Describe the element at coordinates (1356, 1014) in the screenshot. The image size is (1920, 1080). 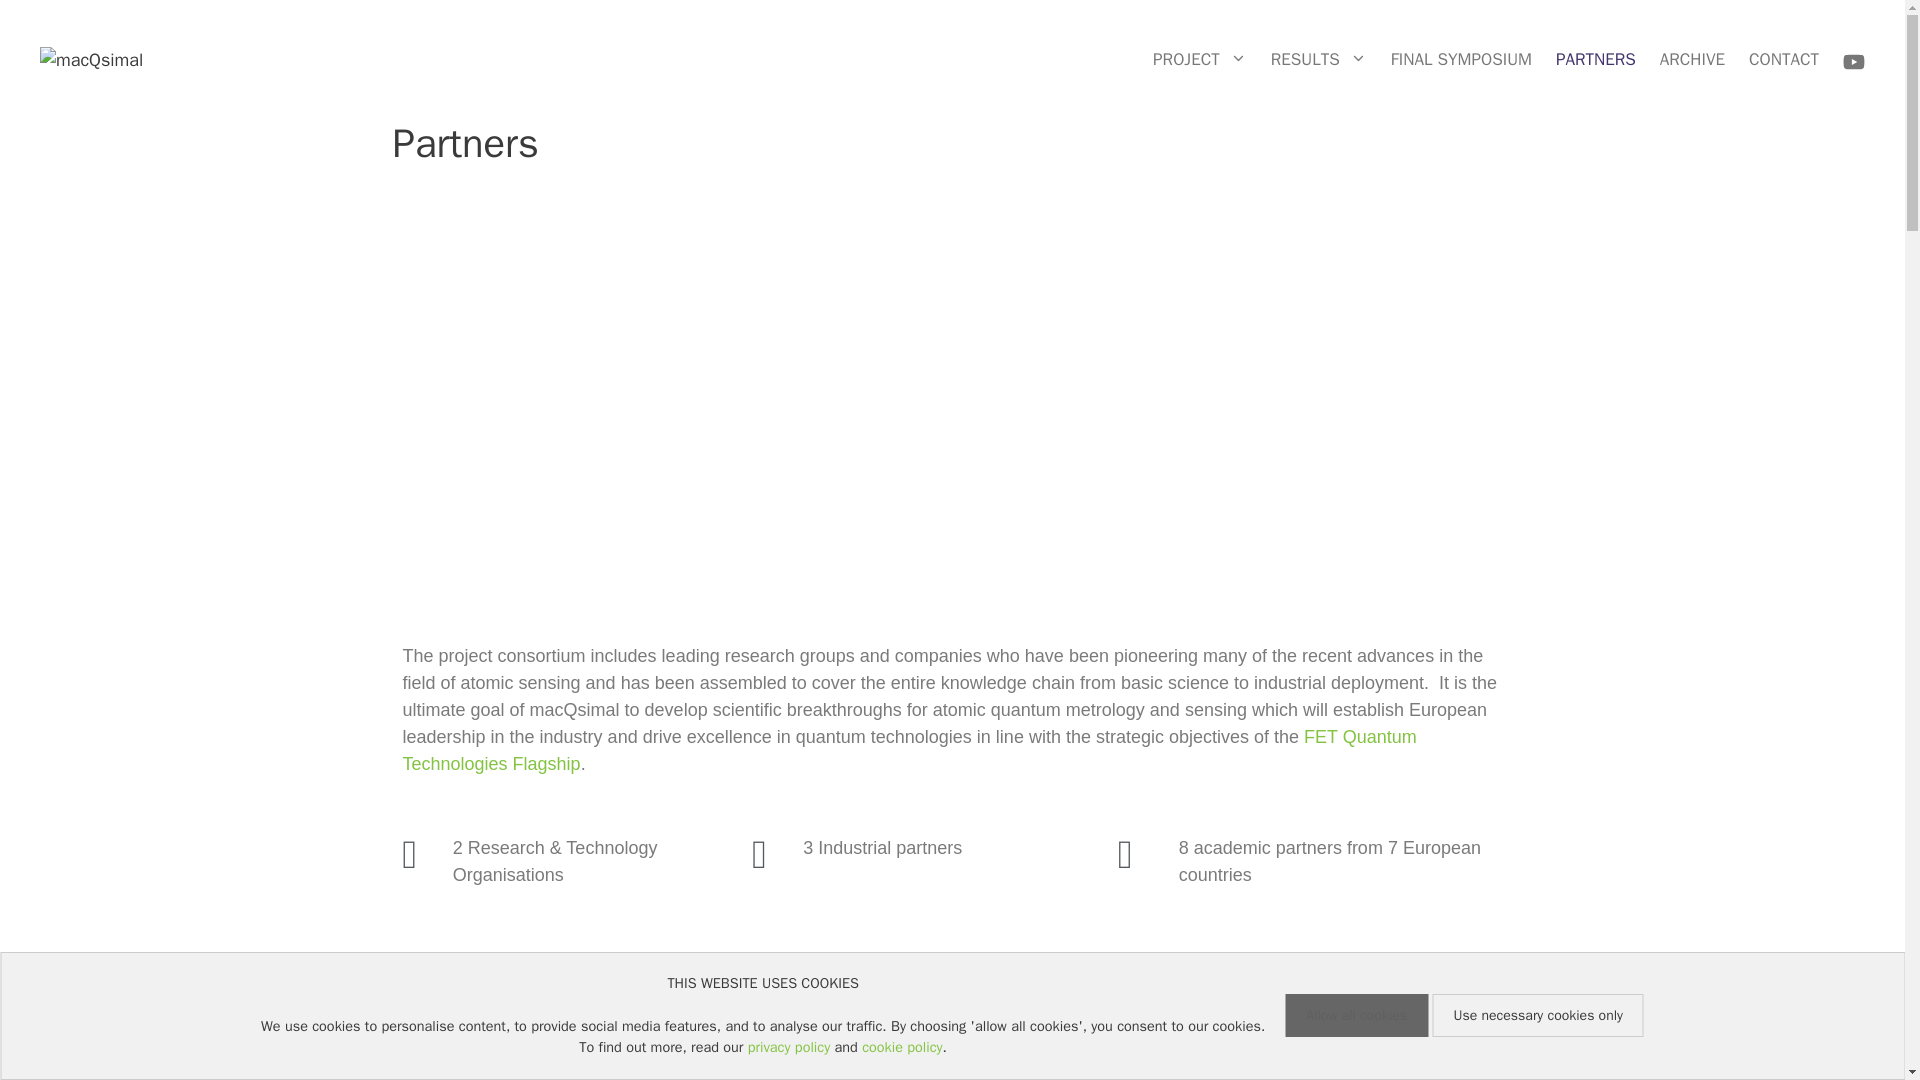
I see `Allow all cookies` at that location.